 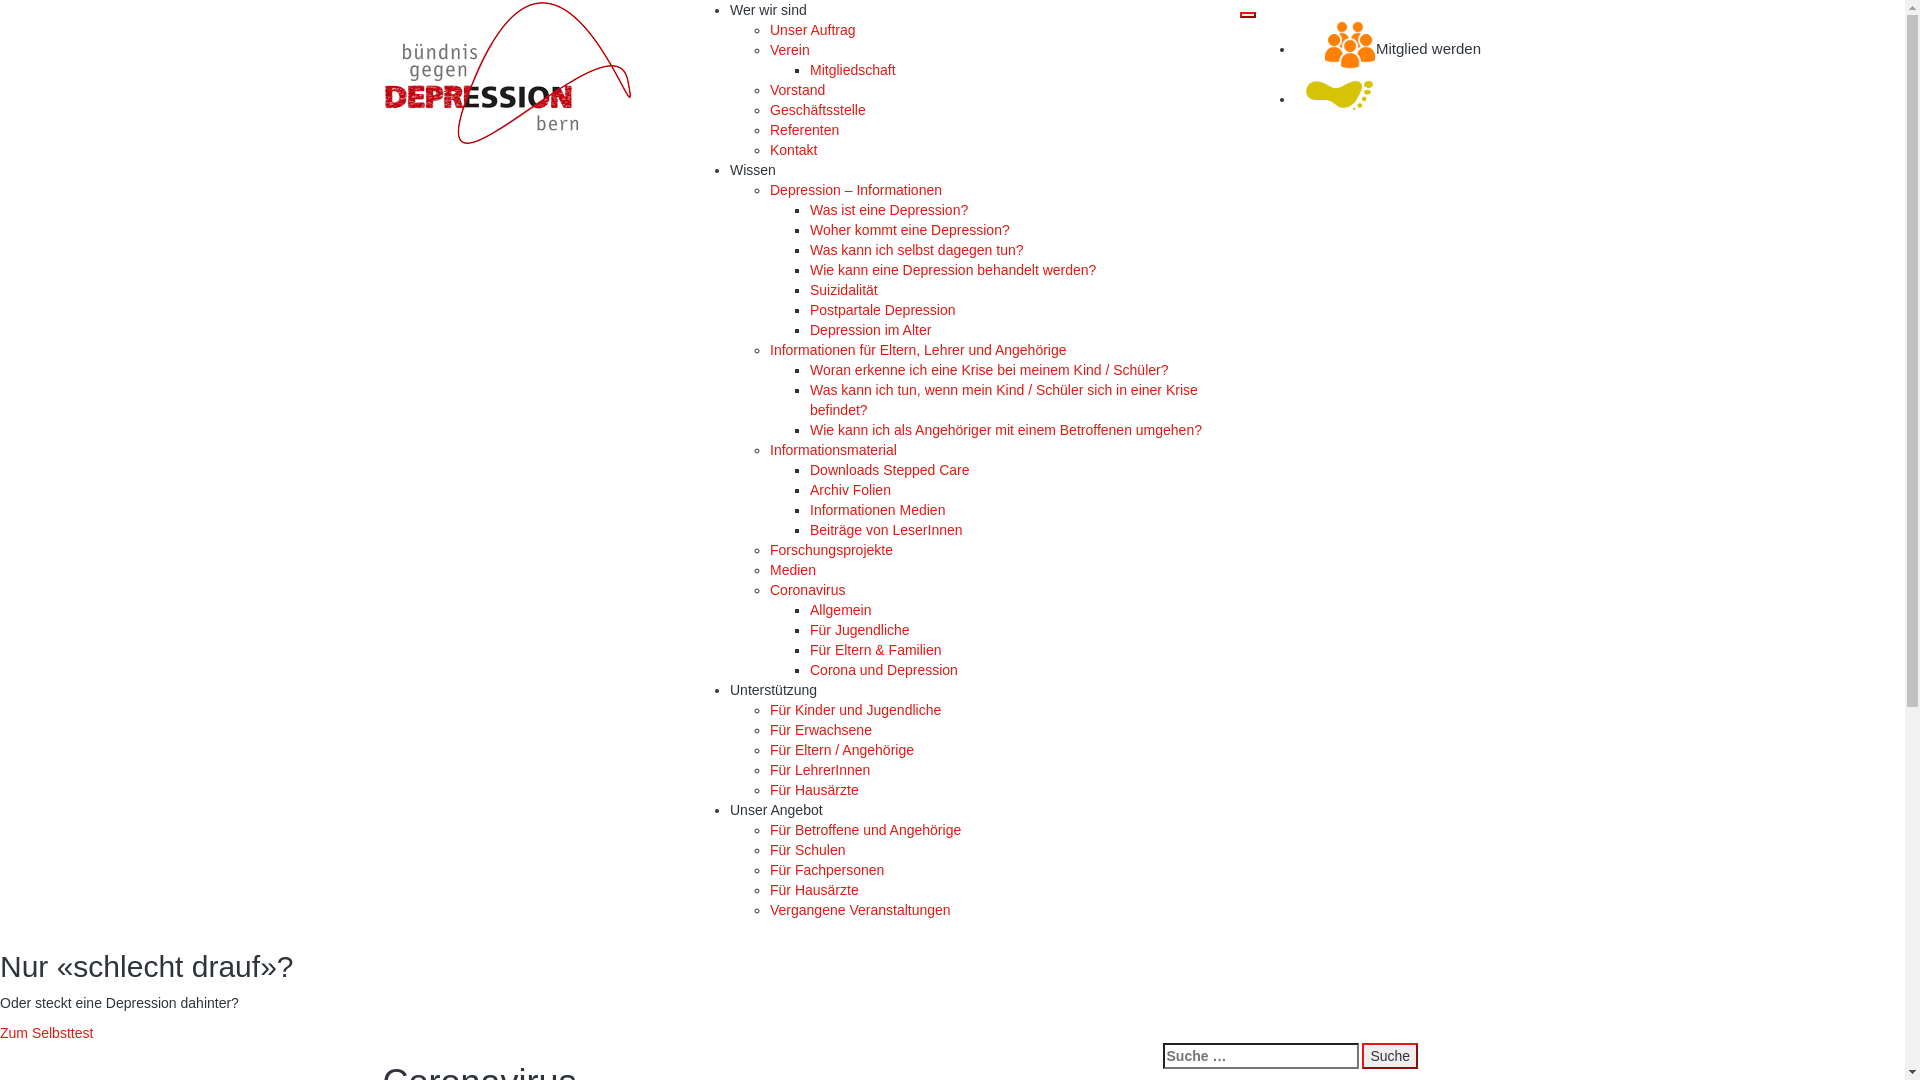 What do you see at coordinates (1390, 1056) in the screenshot?
I see `Suche` at bounding box center [1390, 1056].